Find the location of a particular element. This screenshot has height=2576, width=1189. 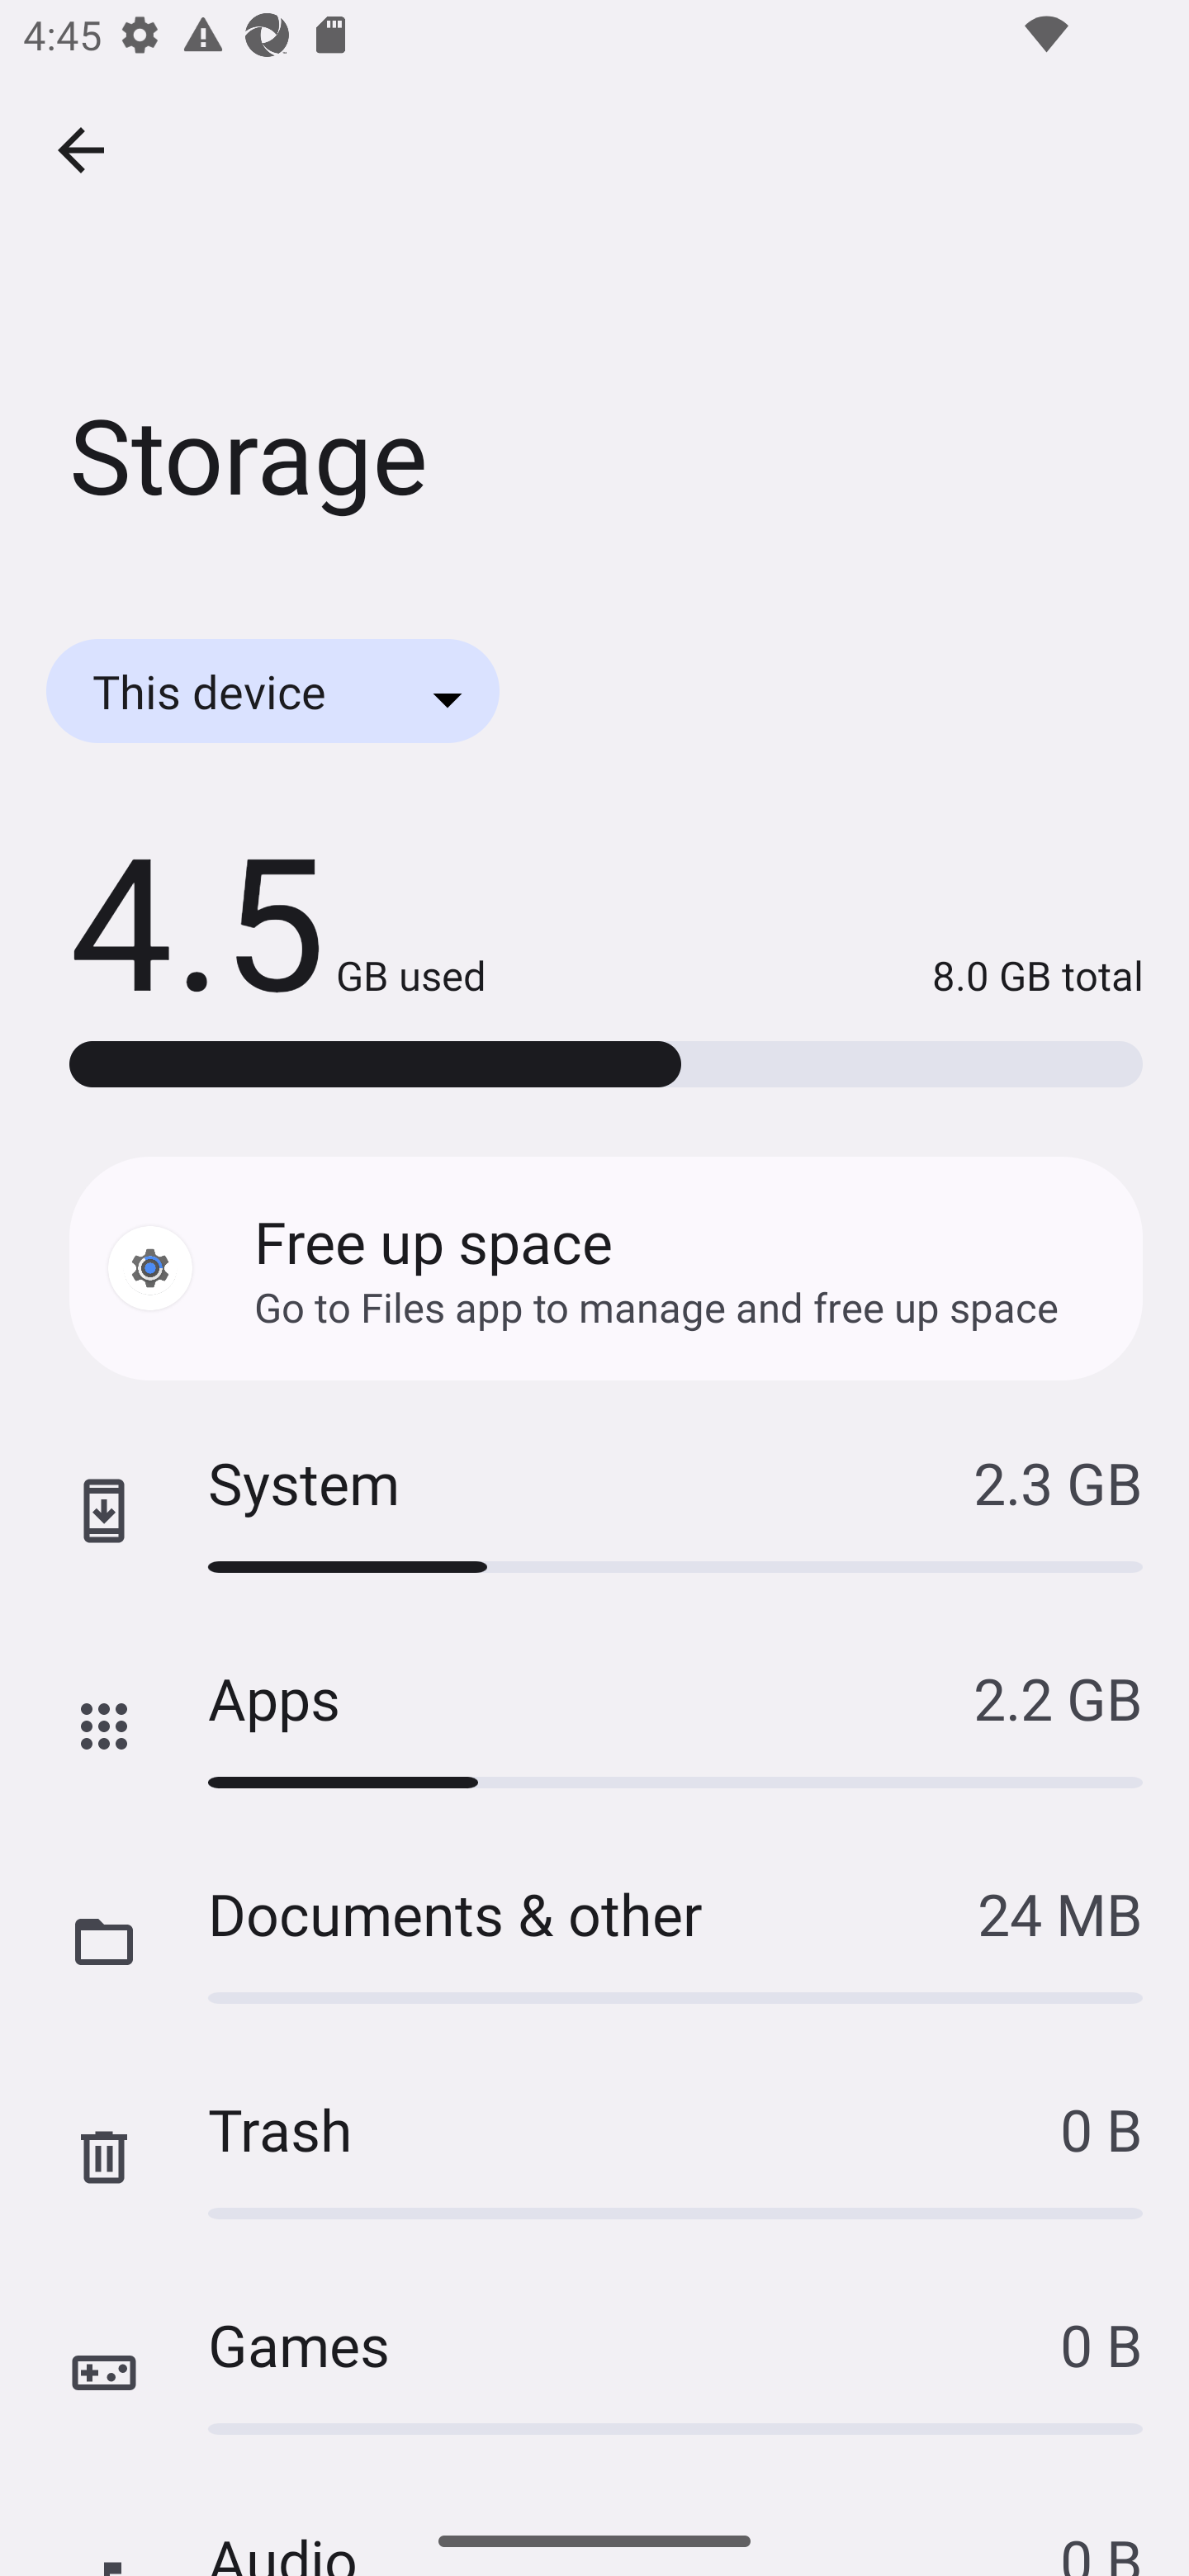

Apps 2.2 GB 27.0 is located at coordinates (594, 1727).